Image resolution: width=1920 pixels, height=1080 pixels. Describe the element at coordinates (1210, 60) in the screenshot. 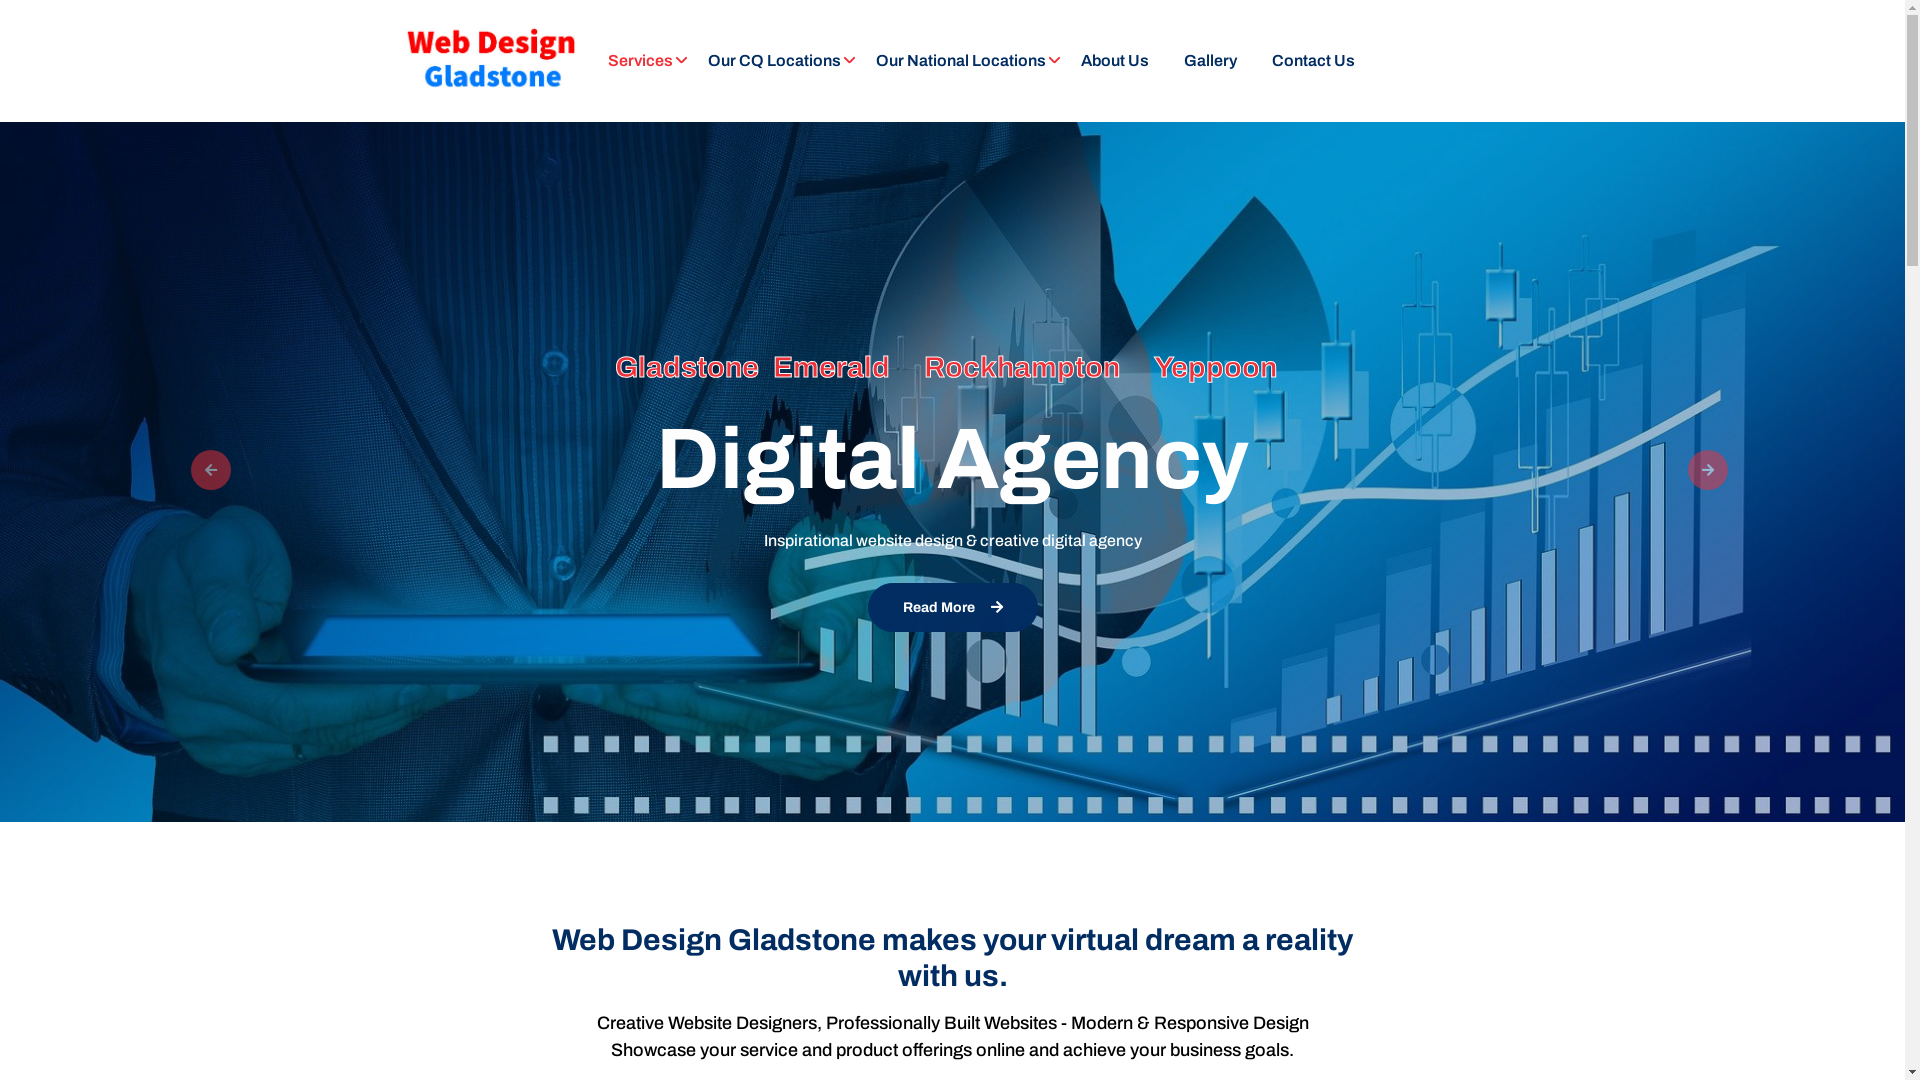

I see `Gallery` at that location.